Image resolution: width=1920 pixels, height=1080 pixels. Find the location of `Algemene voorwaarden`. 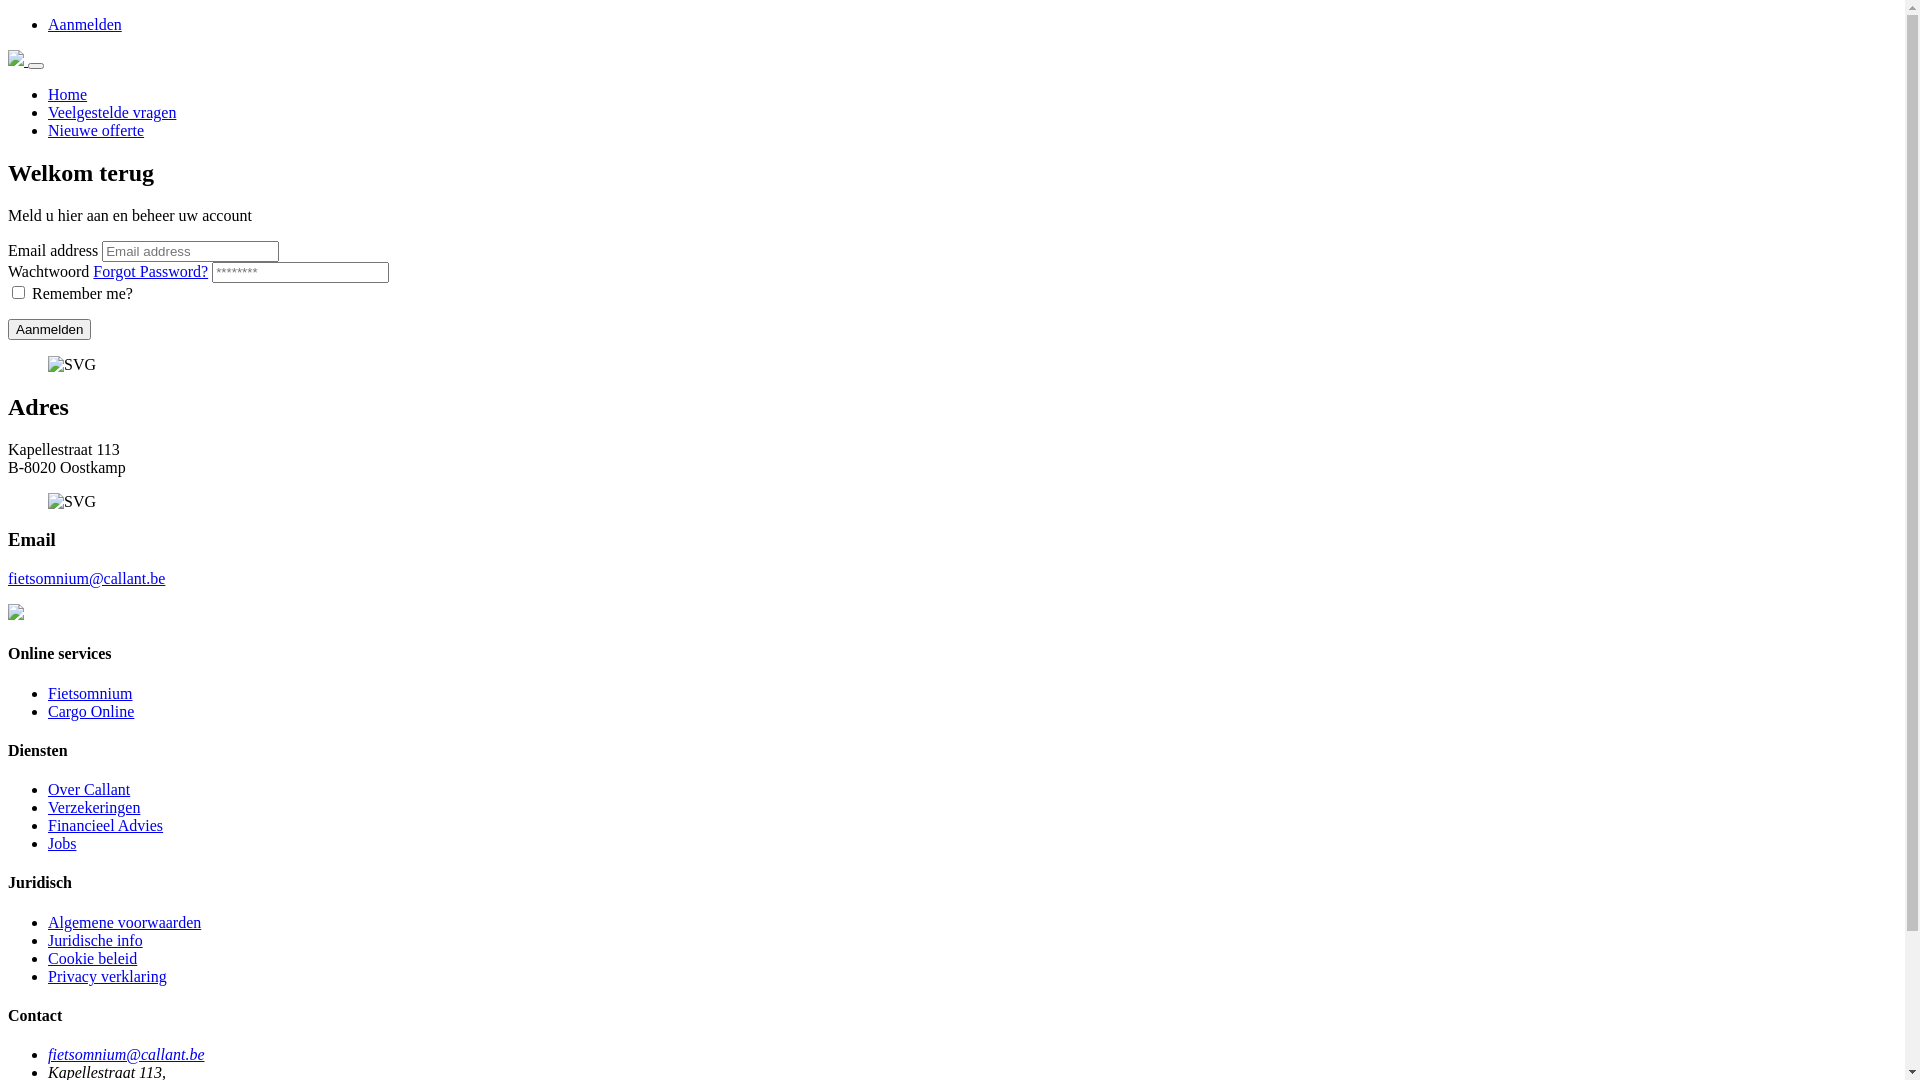

Algemene voorwaarden is located at coordinates (124, 922).